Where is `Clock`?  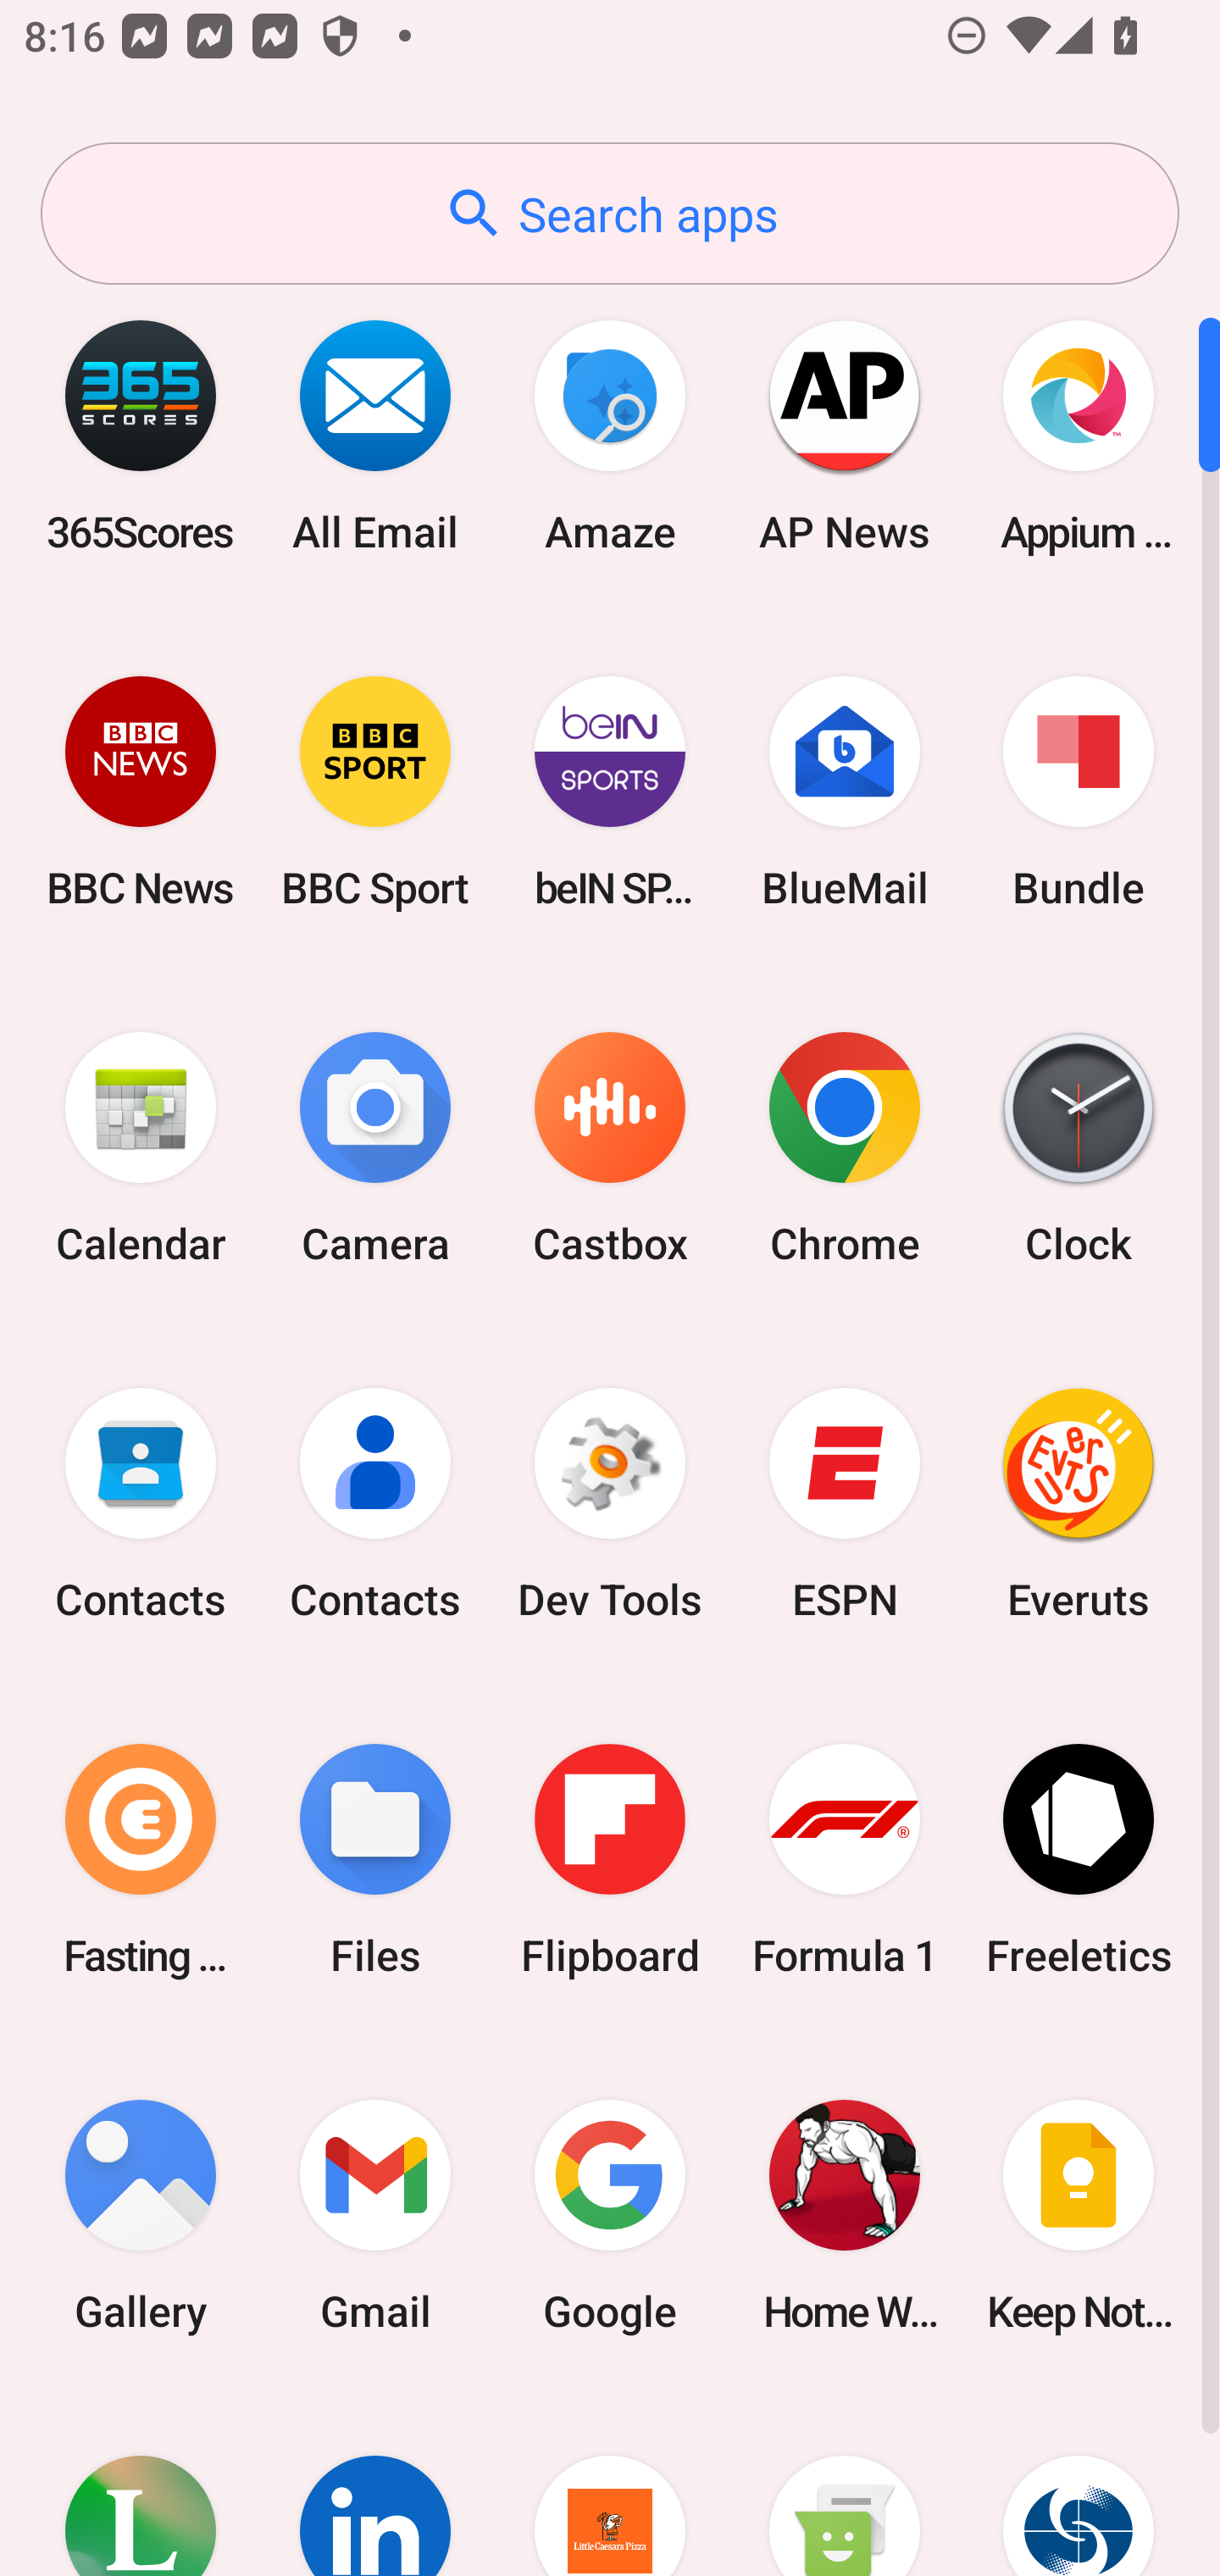
Clock is located at coordinates (1079, 1149).